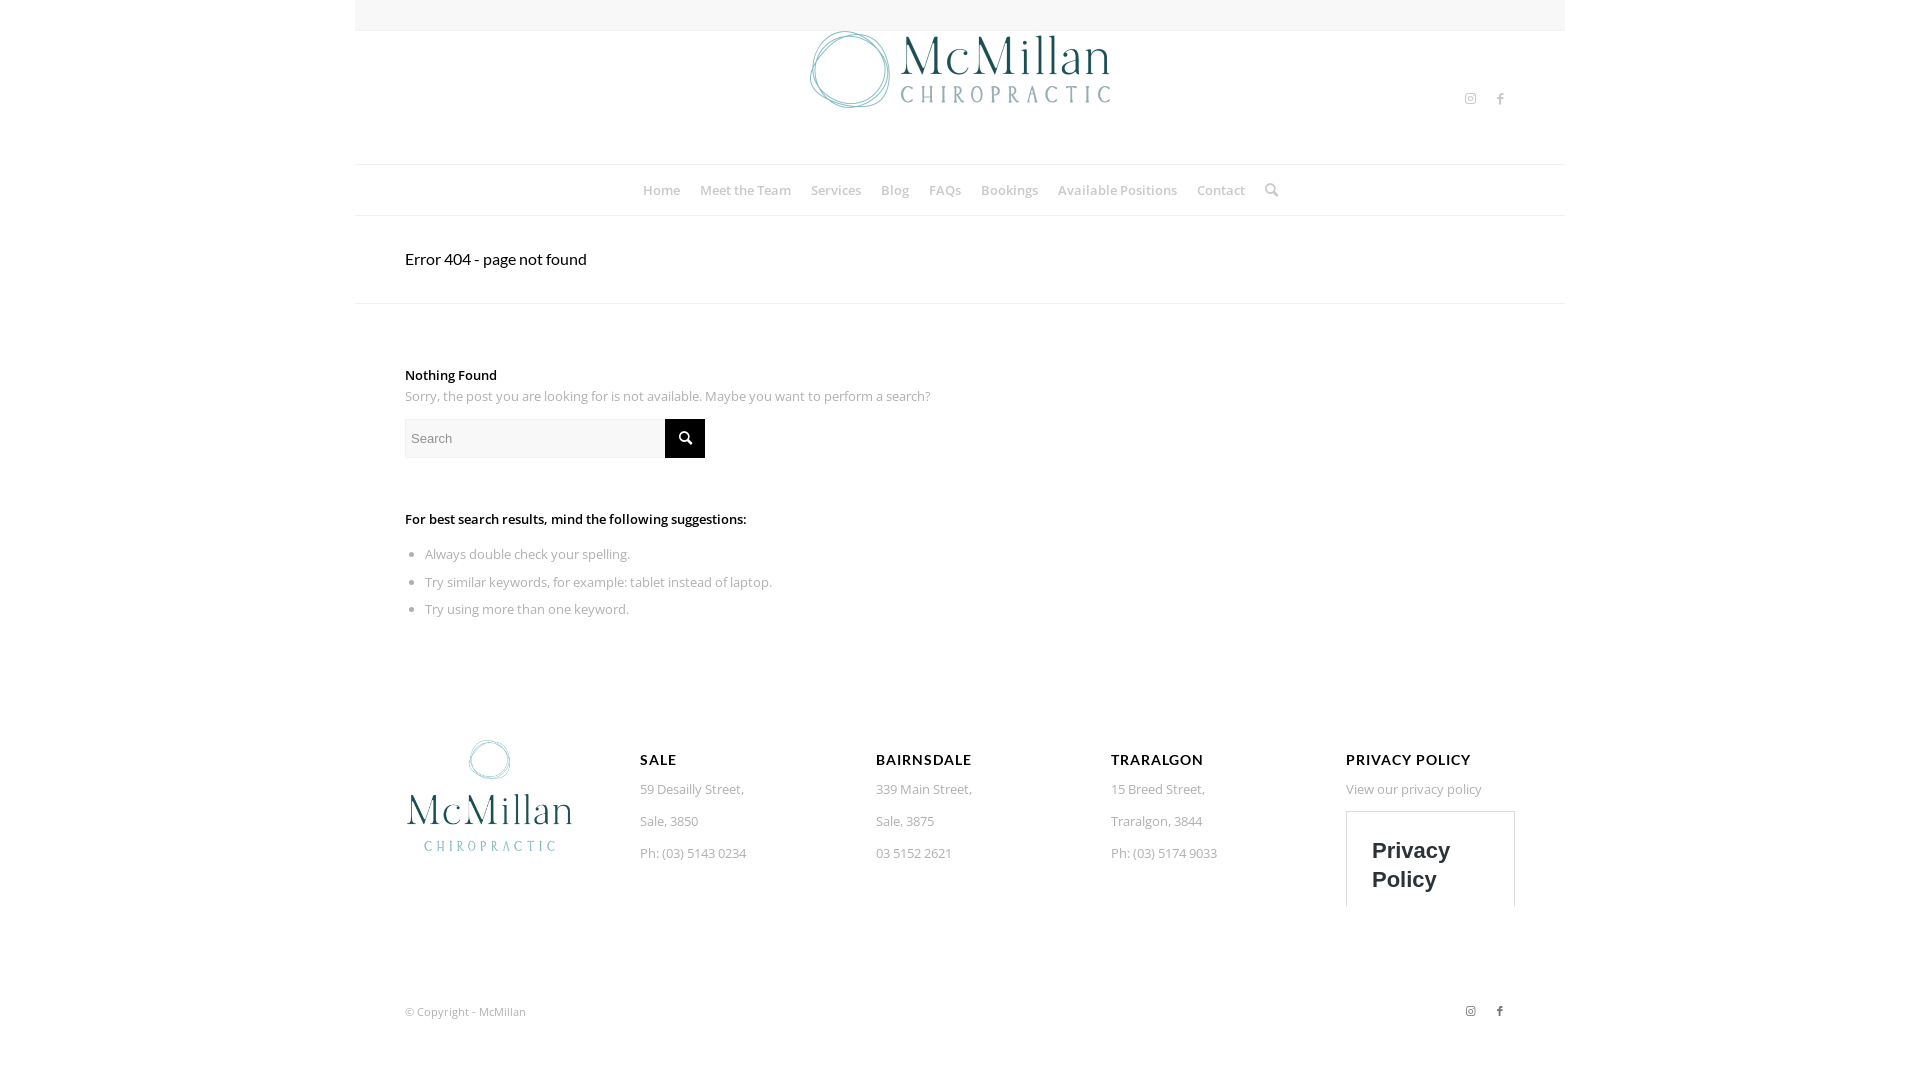  Describe the element at coordinates (835, 190) in the screenshot. I see `Services` at that location.